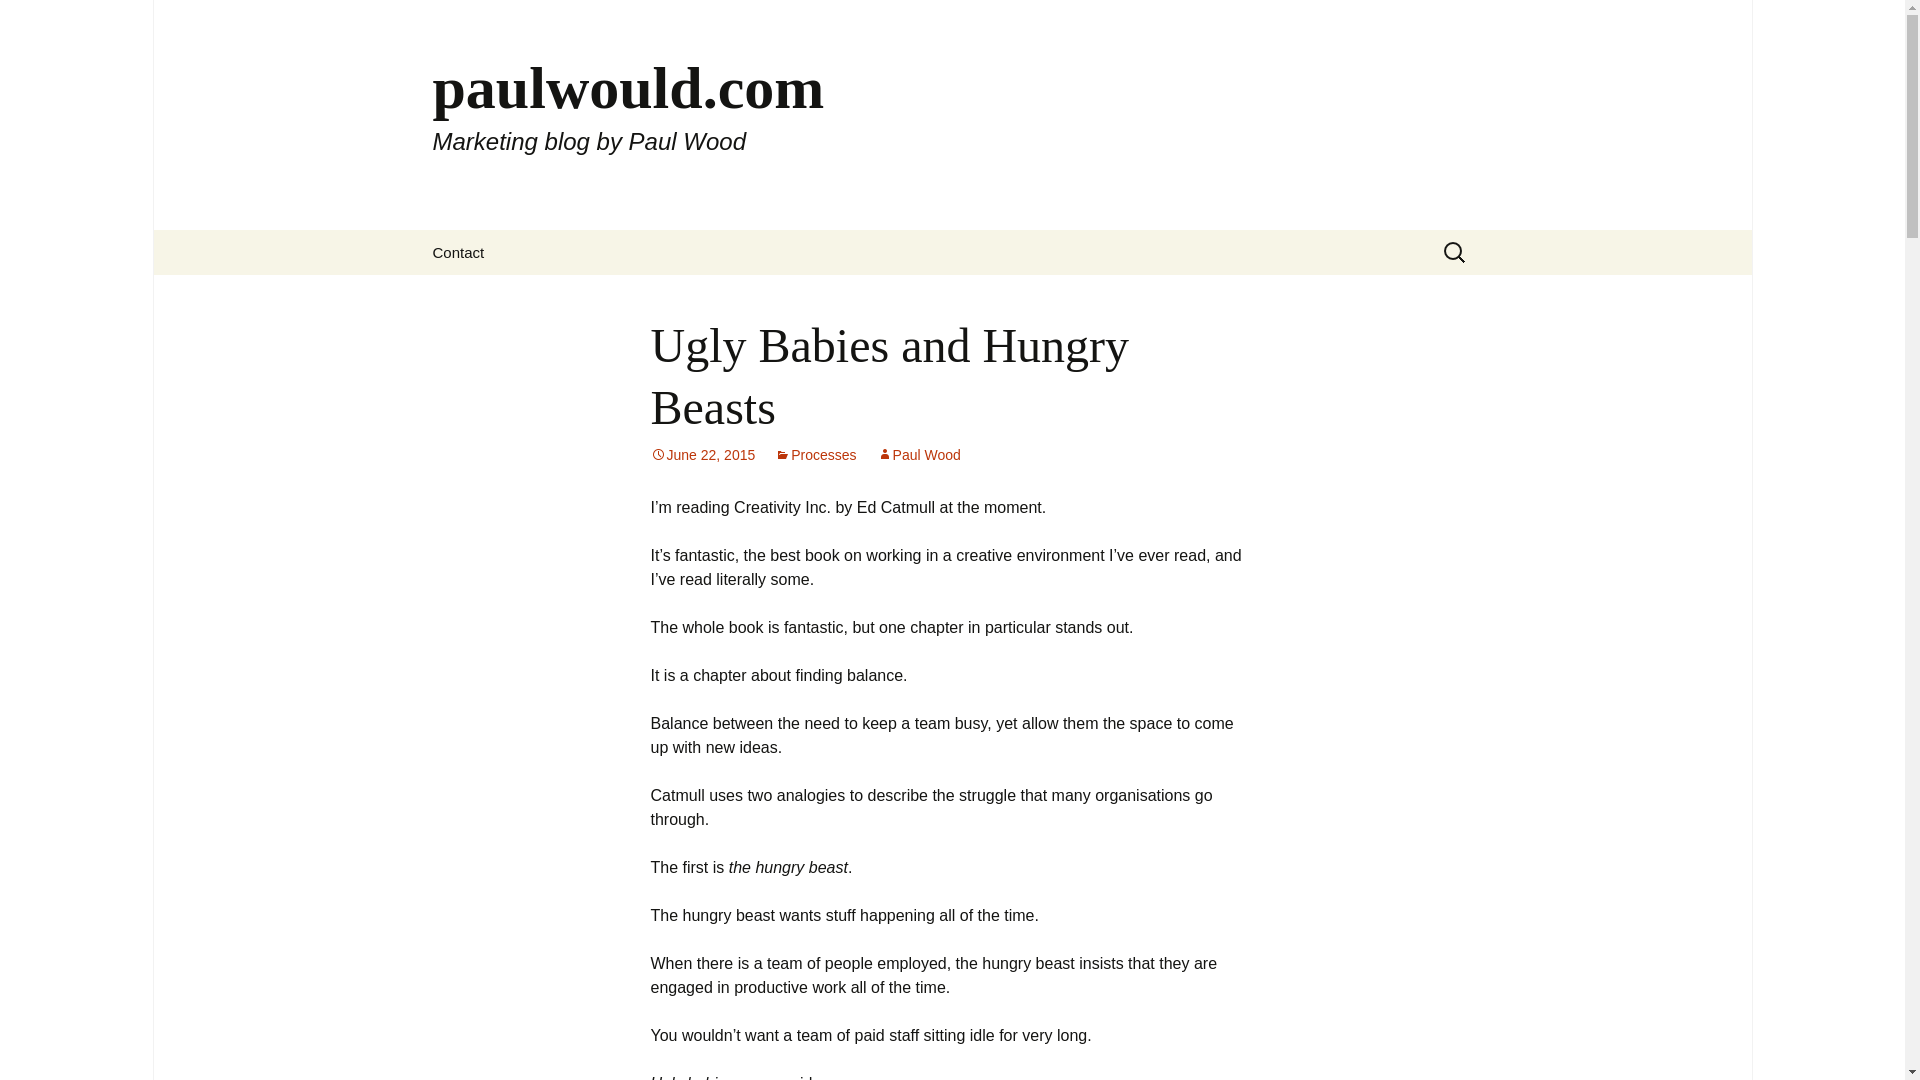 The image size is (1920, 1080). What do you see at coordinates (702, 455) in the screenshot?
I see `June 22, 2015` at bounding box center [702, 455].